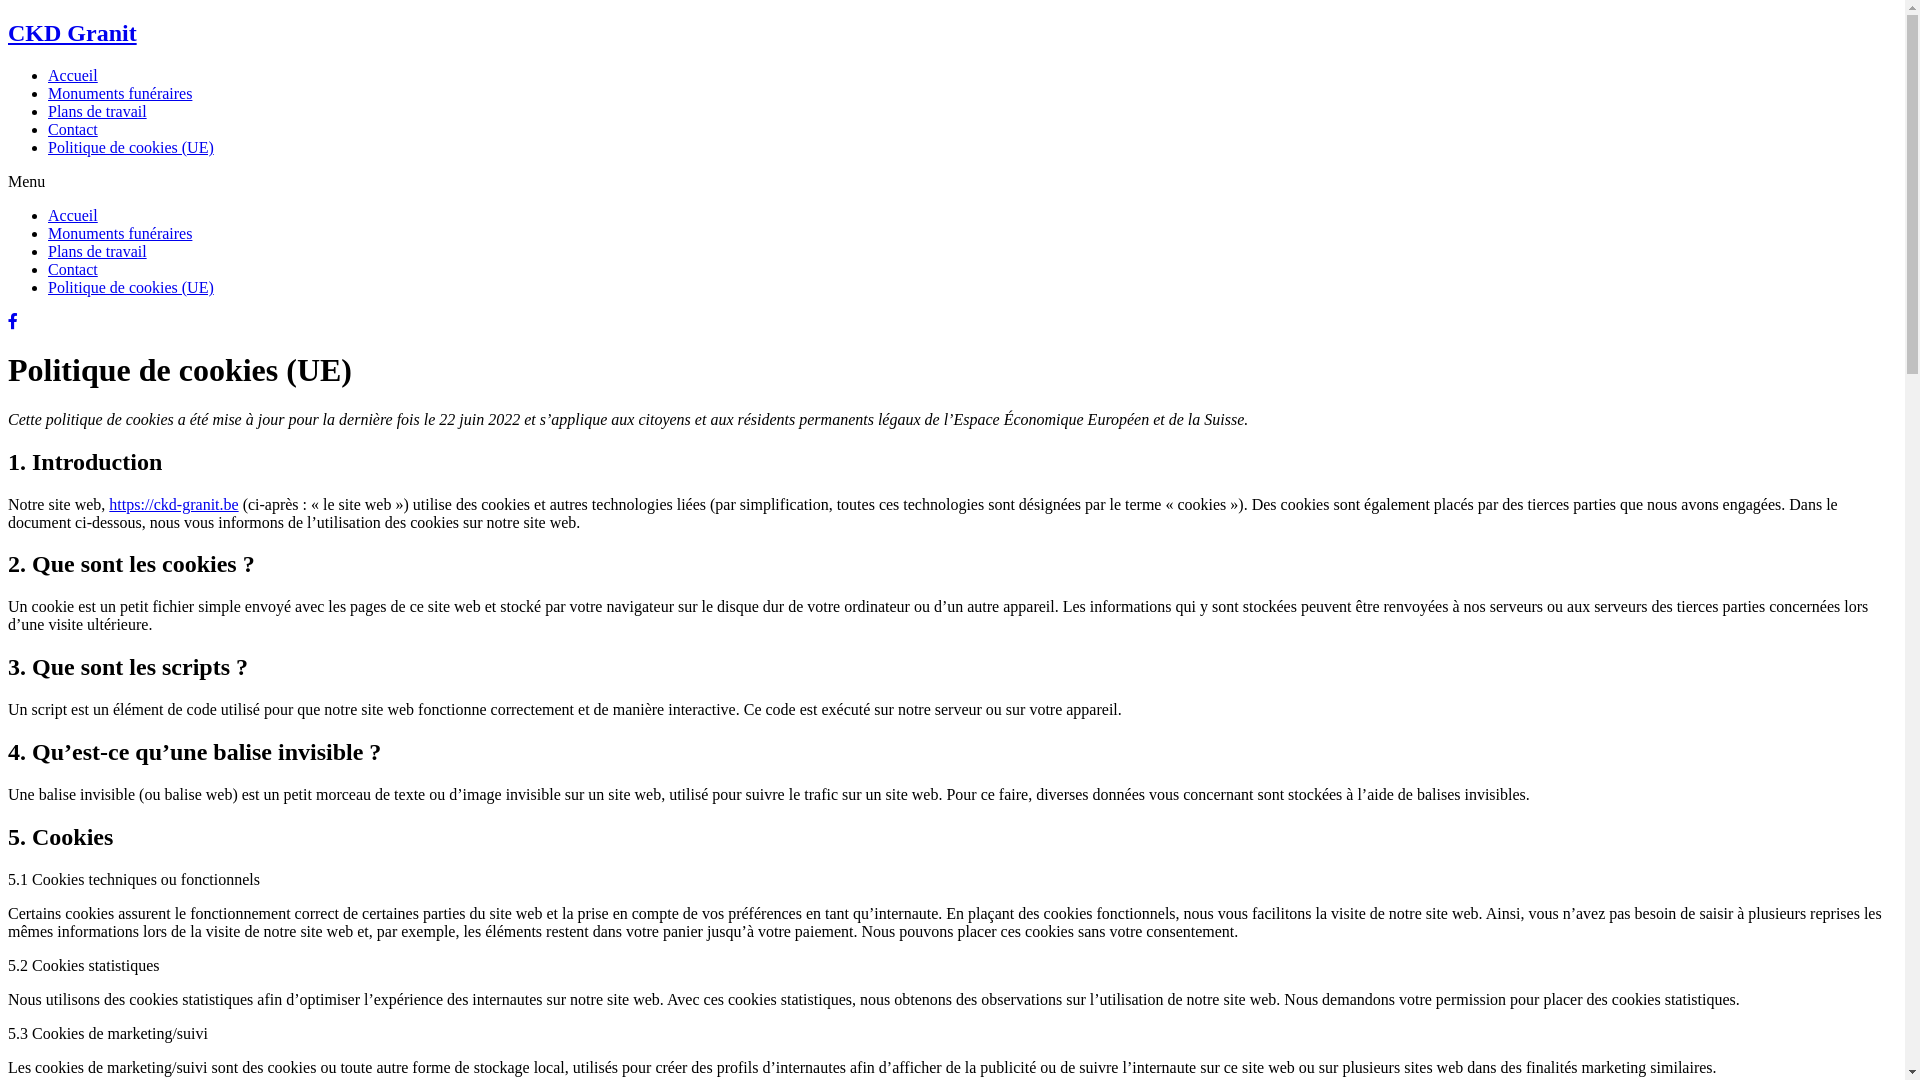 The width and height of the screenshot is (1920, 1080). What do you see at coordinates (131, 147) in the screenshot?
I see `Politique de cookies (UE)` at bounding box center [131, 147].